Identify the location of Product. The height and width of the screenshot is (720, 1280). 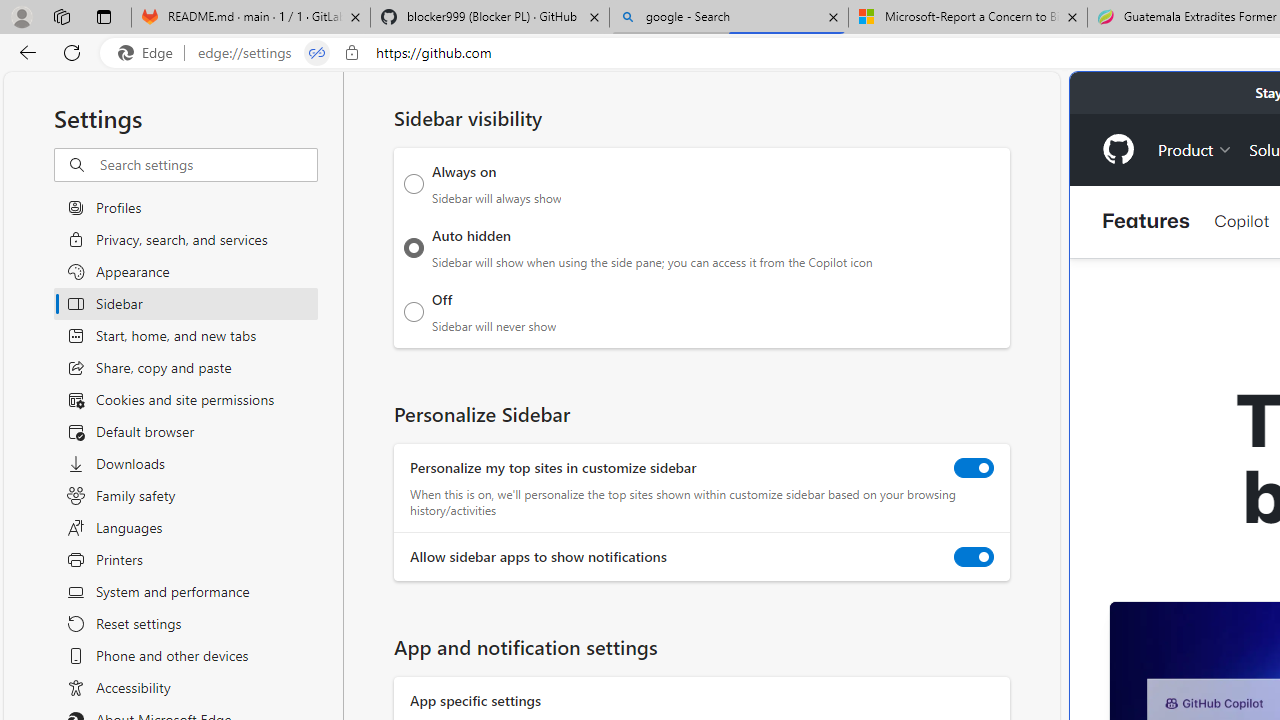
(1195, 148).